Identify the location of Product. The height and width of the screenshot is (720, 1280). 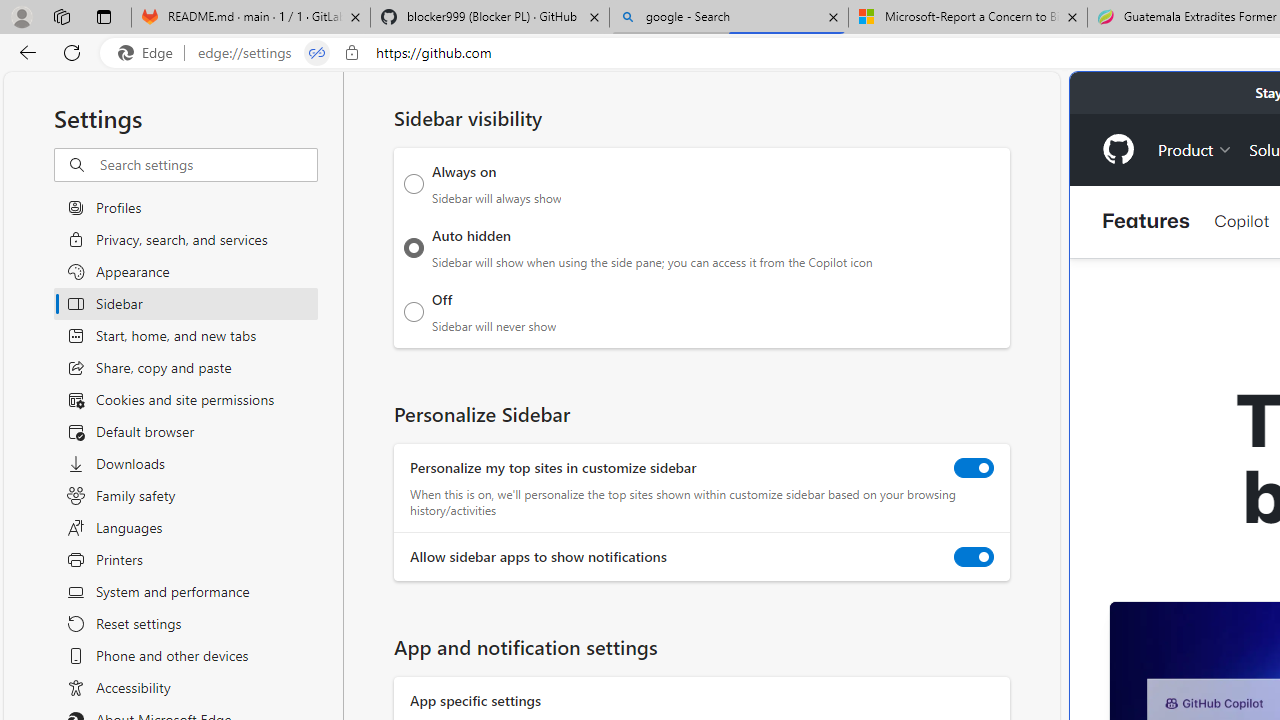
(1195, 148).